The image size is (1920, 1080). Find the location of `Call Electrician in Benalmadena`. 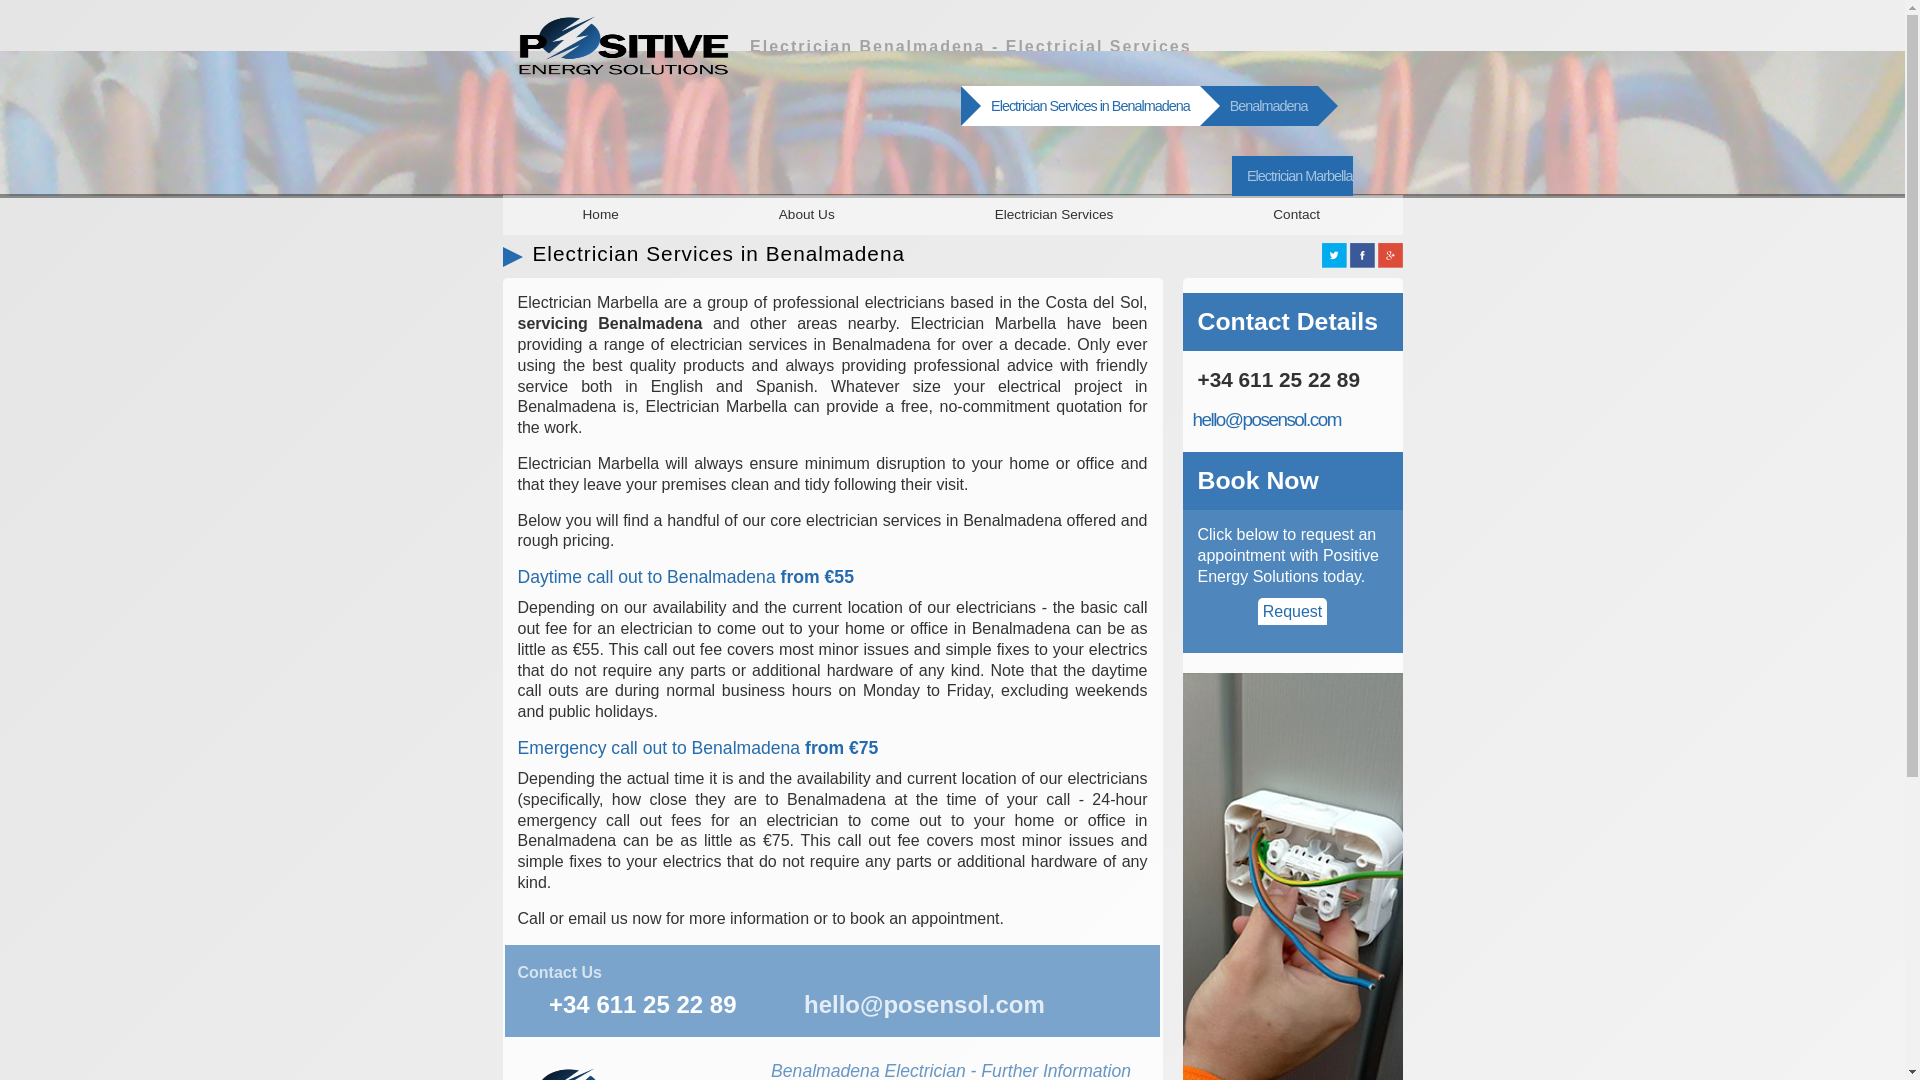

Call Electrician in Benalmadena is located at coordinates (643, 1004).